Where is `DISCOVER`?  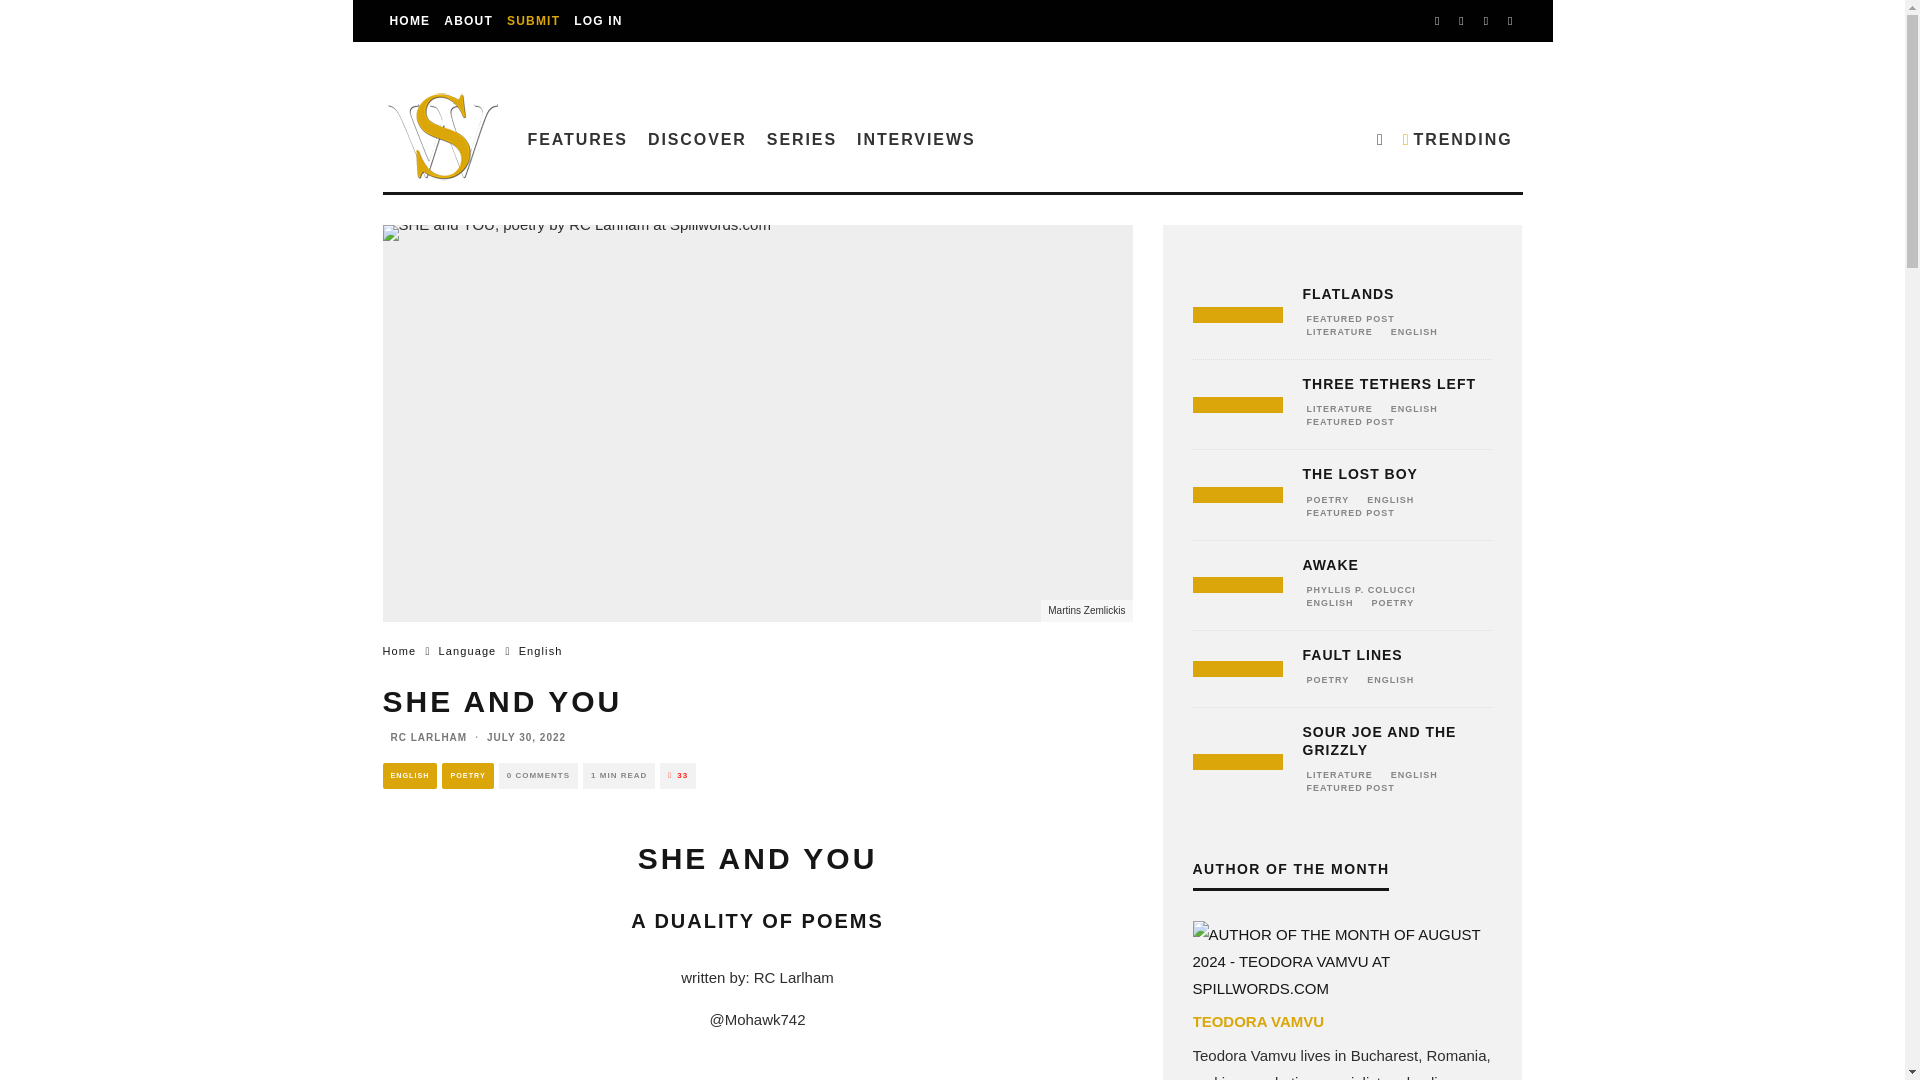 DISCOVER is located at coordinates (696, 138).